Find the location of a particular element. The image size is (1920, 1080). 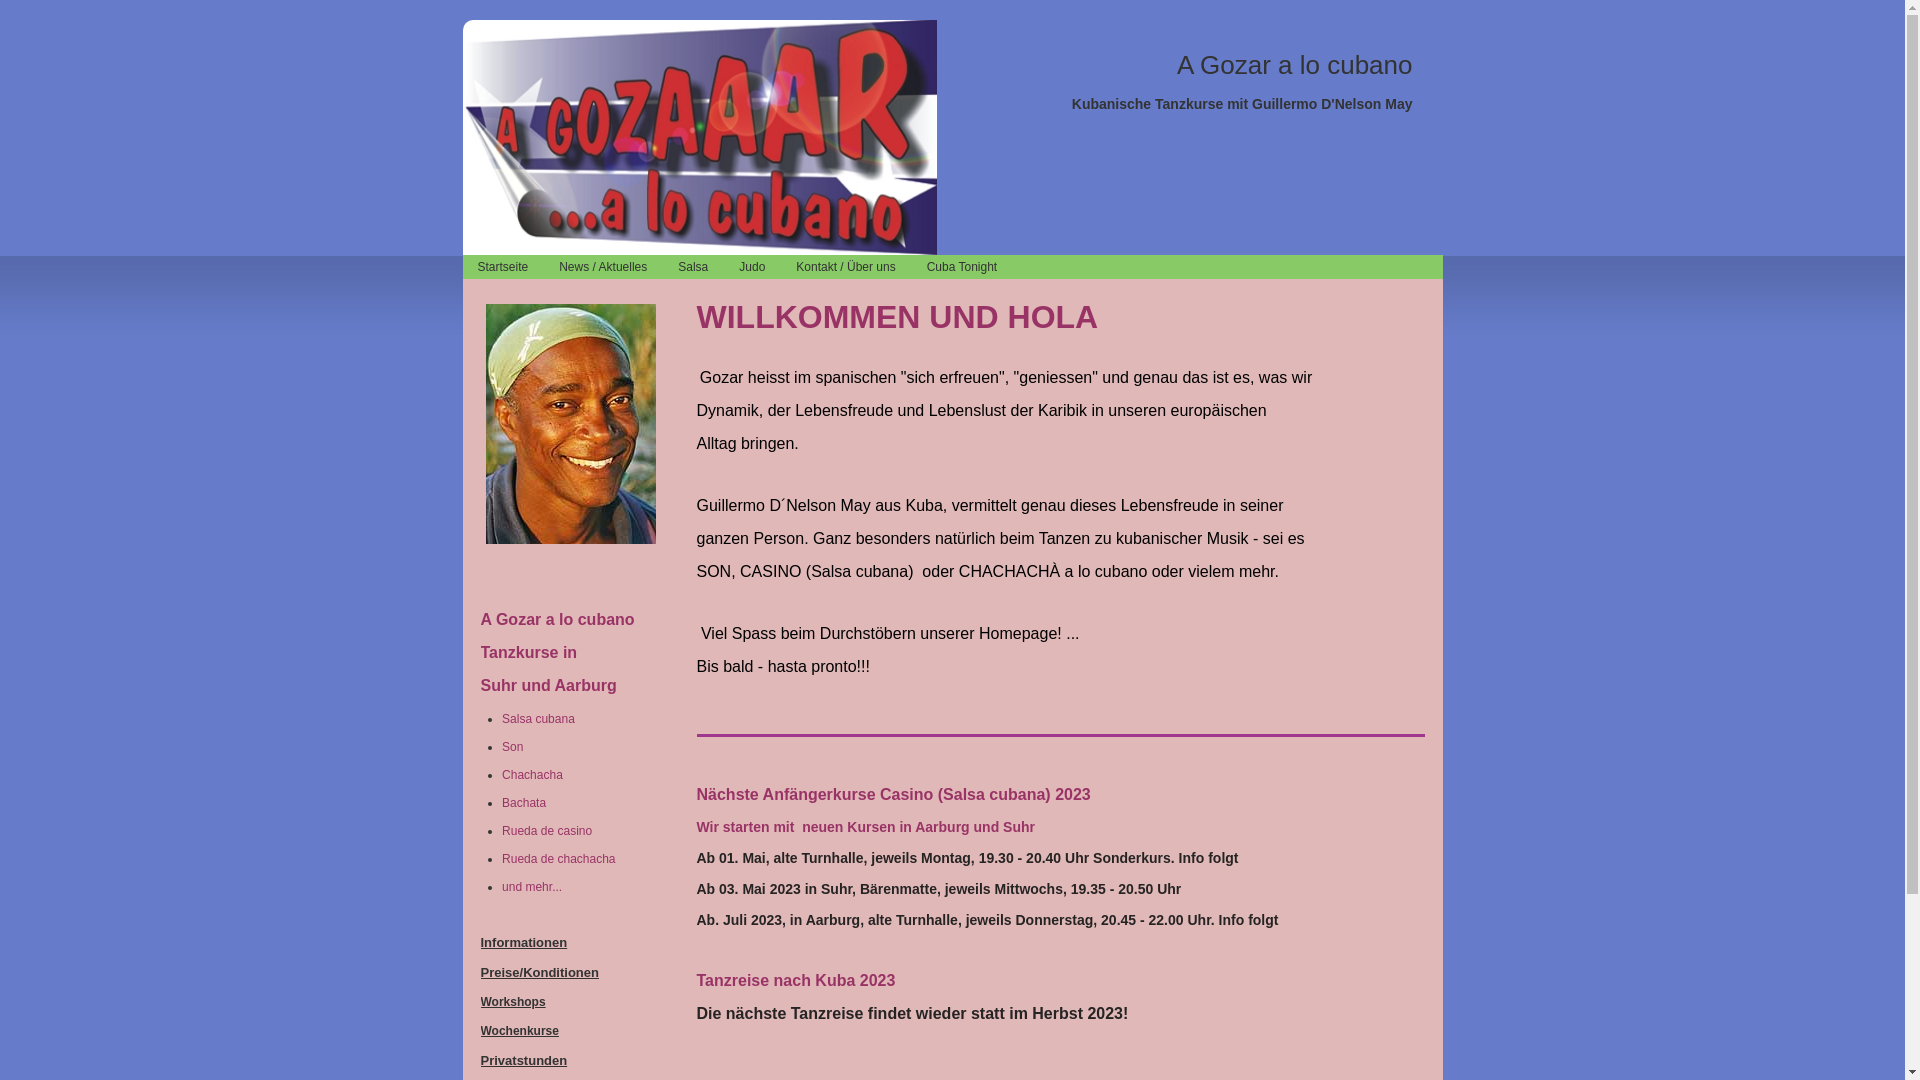

Workshops is located at coordinates (512, 1002).